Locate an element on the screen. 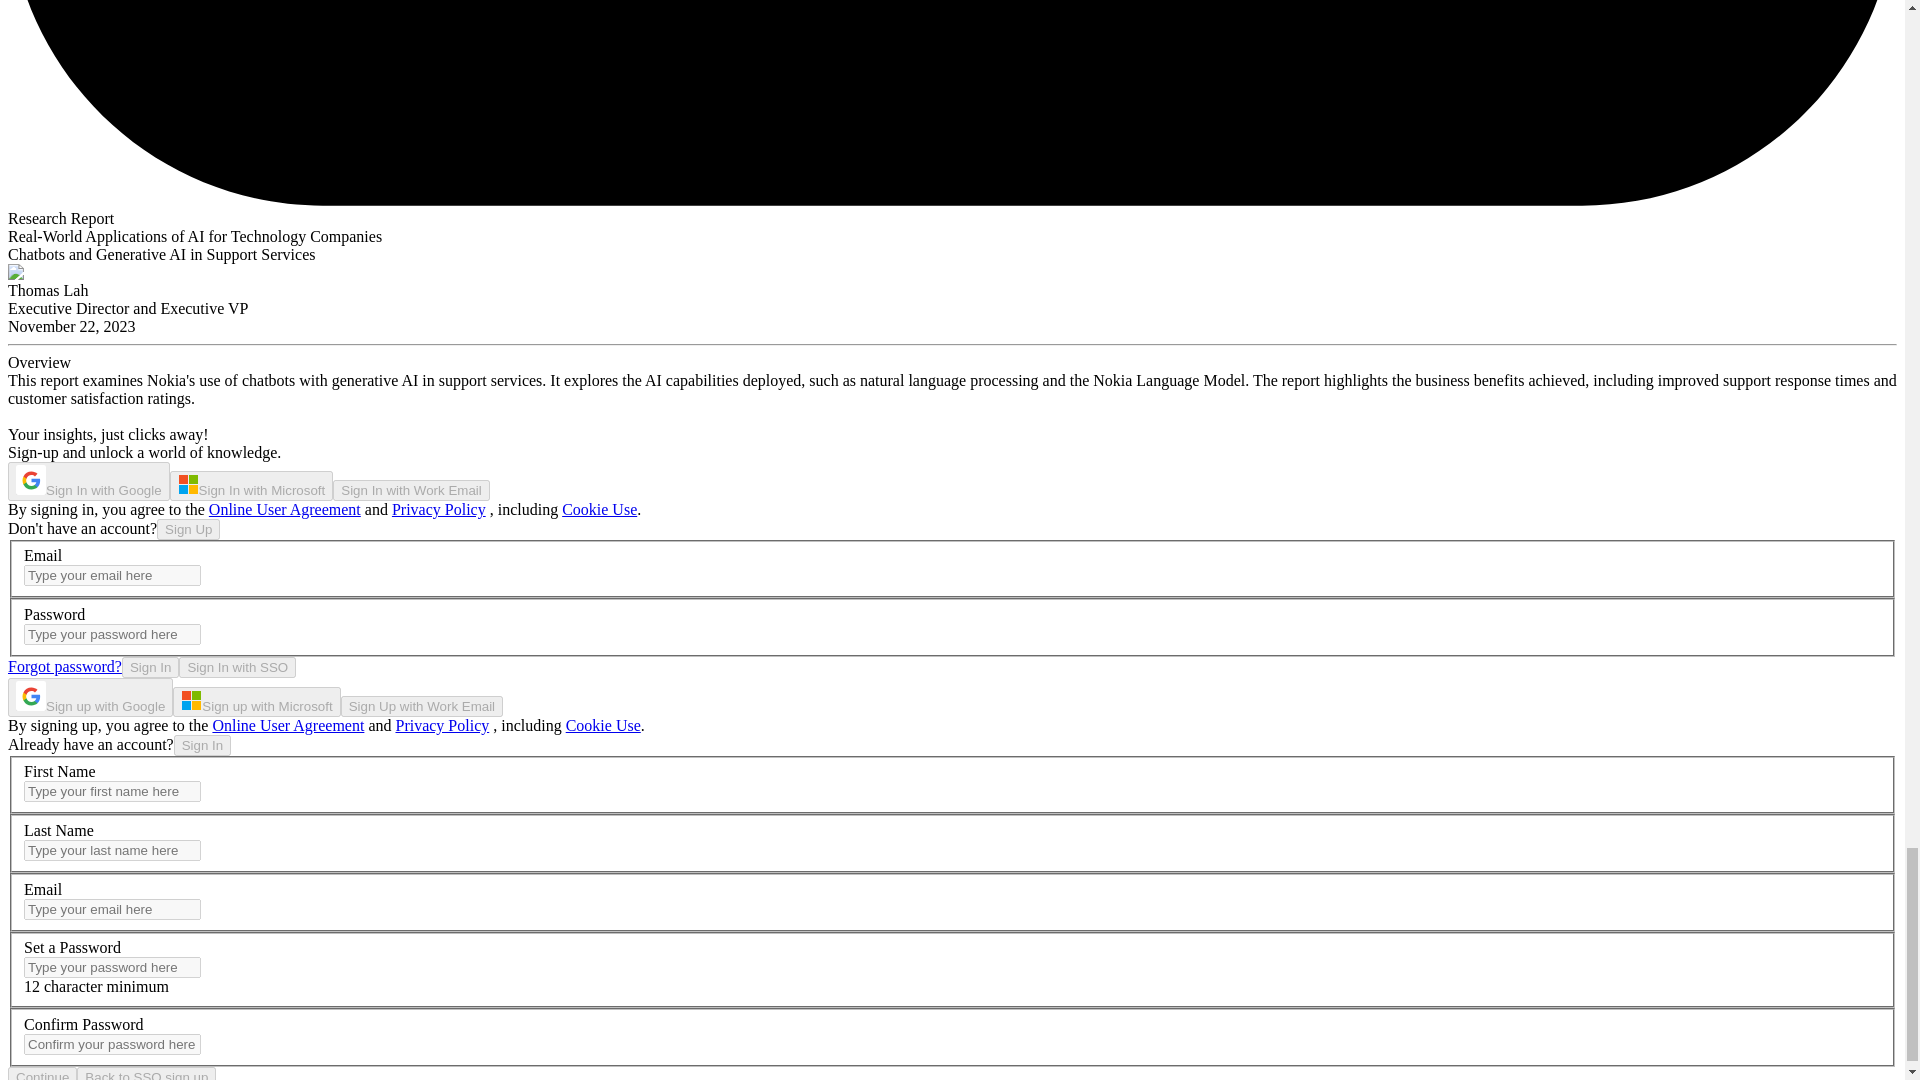 The height and width of the screenshot is (1080, 1920). MS-SymbolLockupSign up with Microsoft is located at coordinates (256, 702).